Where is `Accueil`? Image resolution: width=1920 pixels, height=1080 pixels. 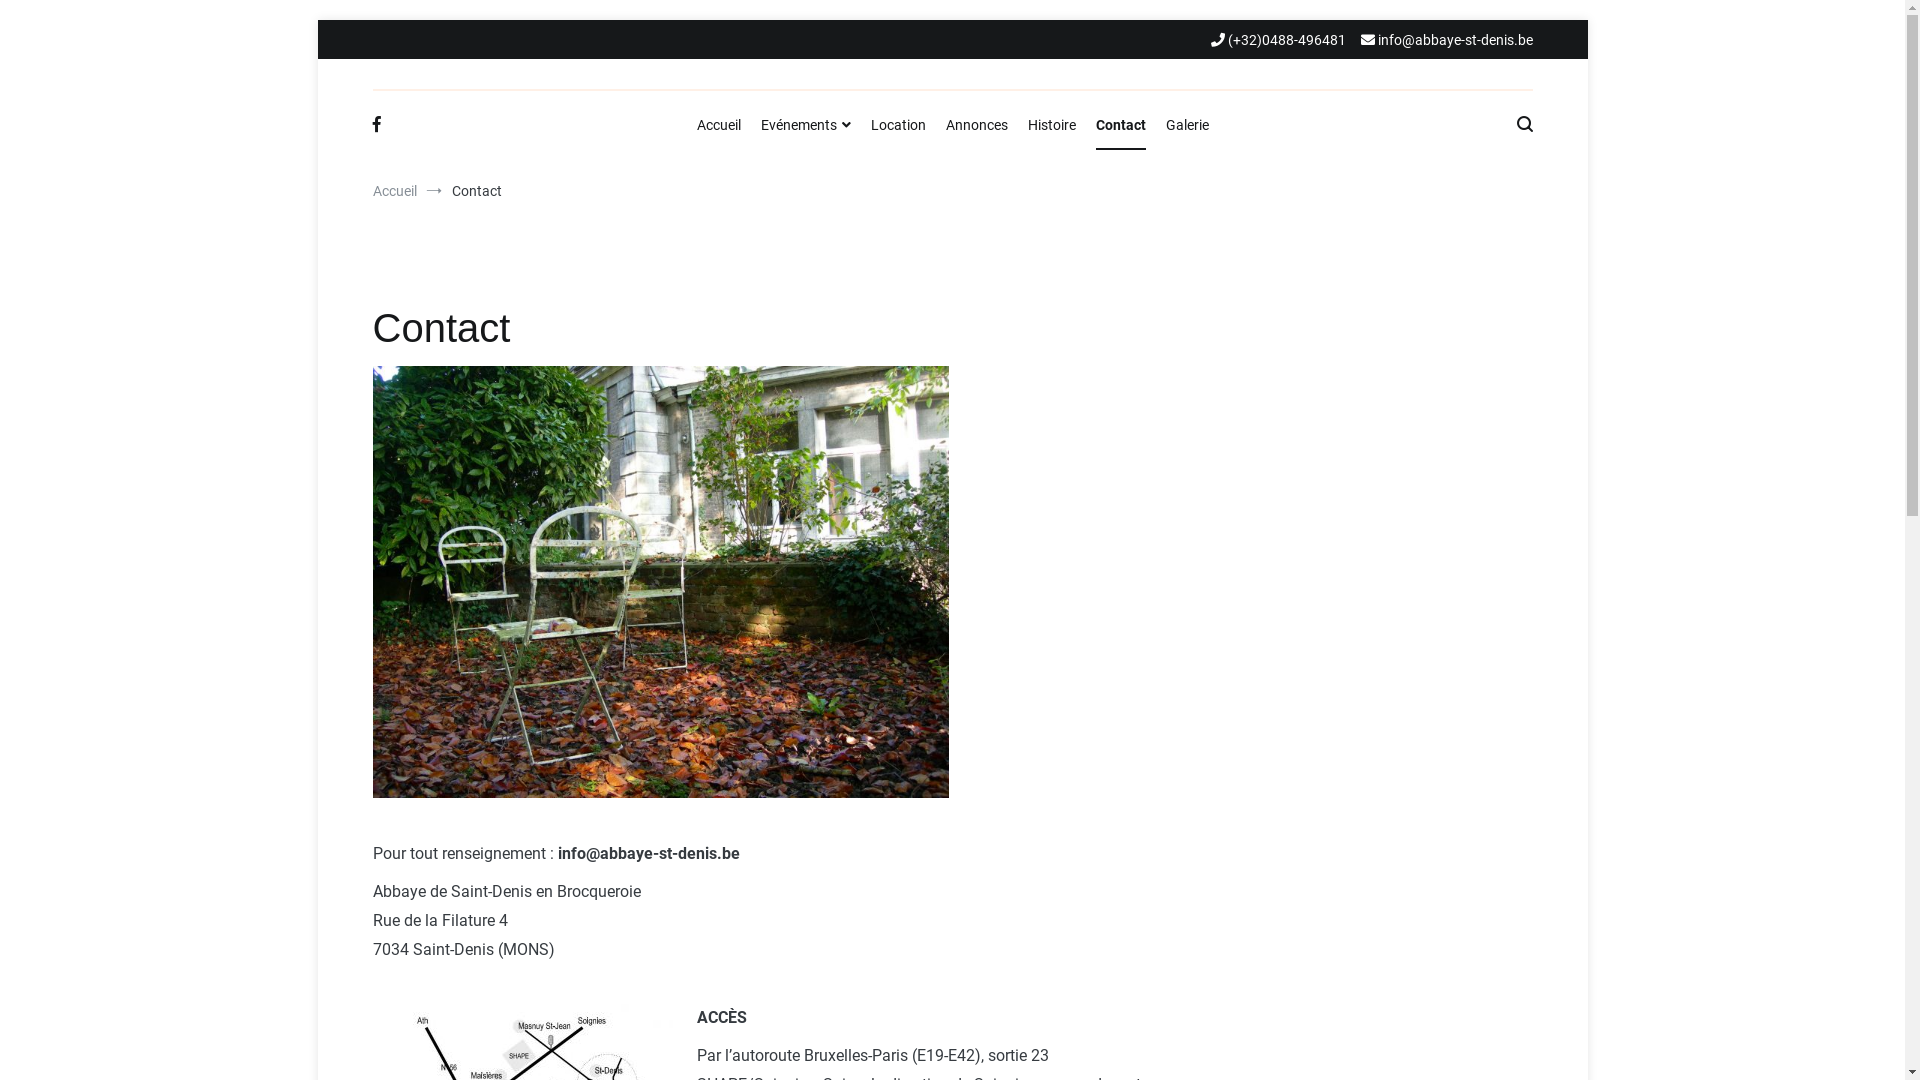
Accueil is located at coordinates (718, 126).